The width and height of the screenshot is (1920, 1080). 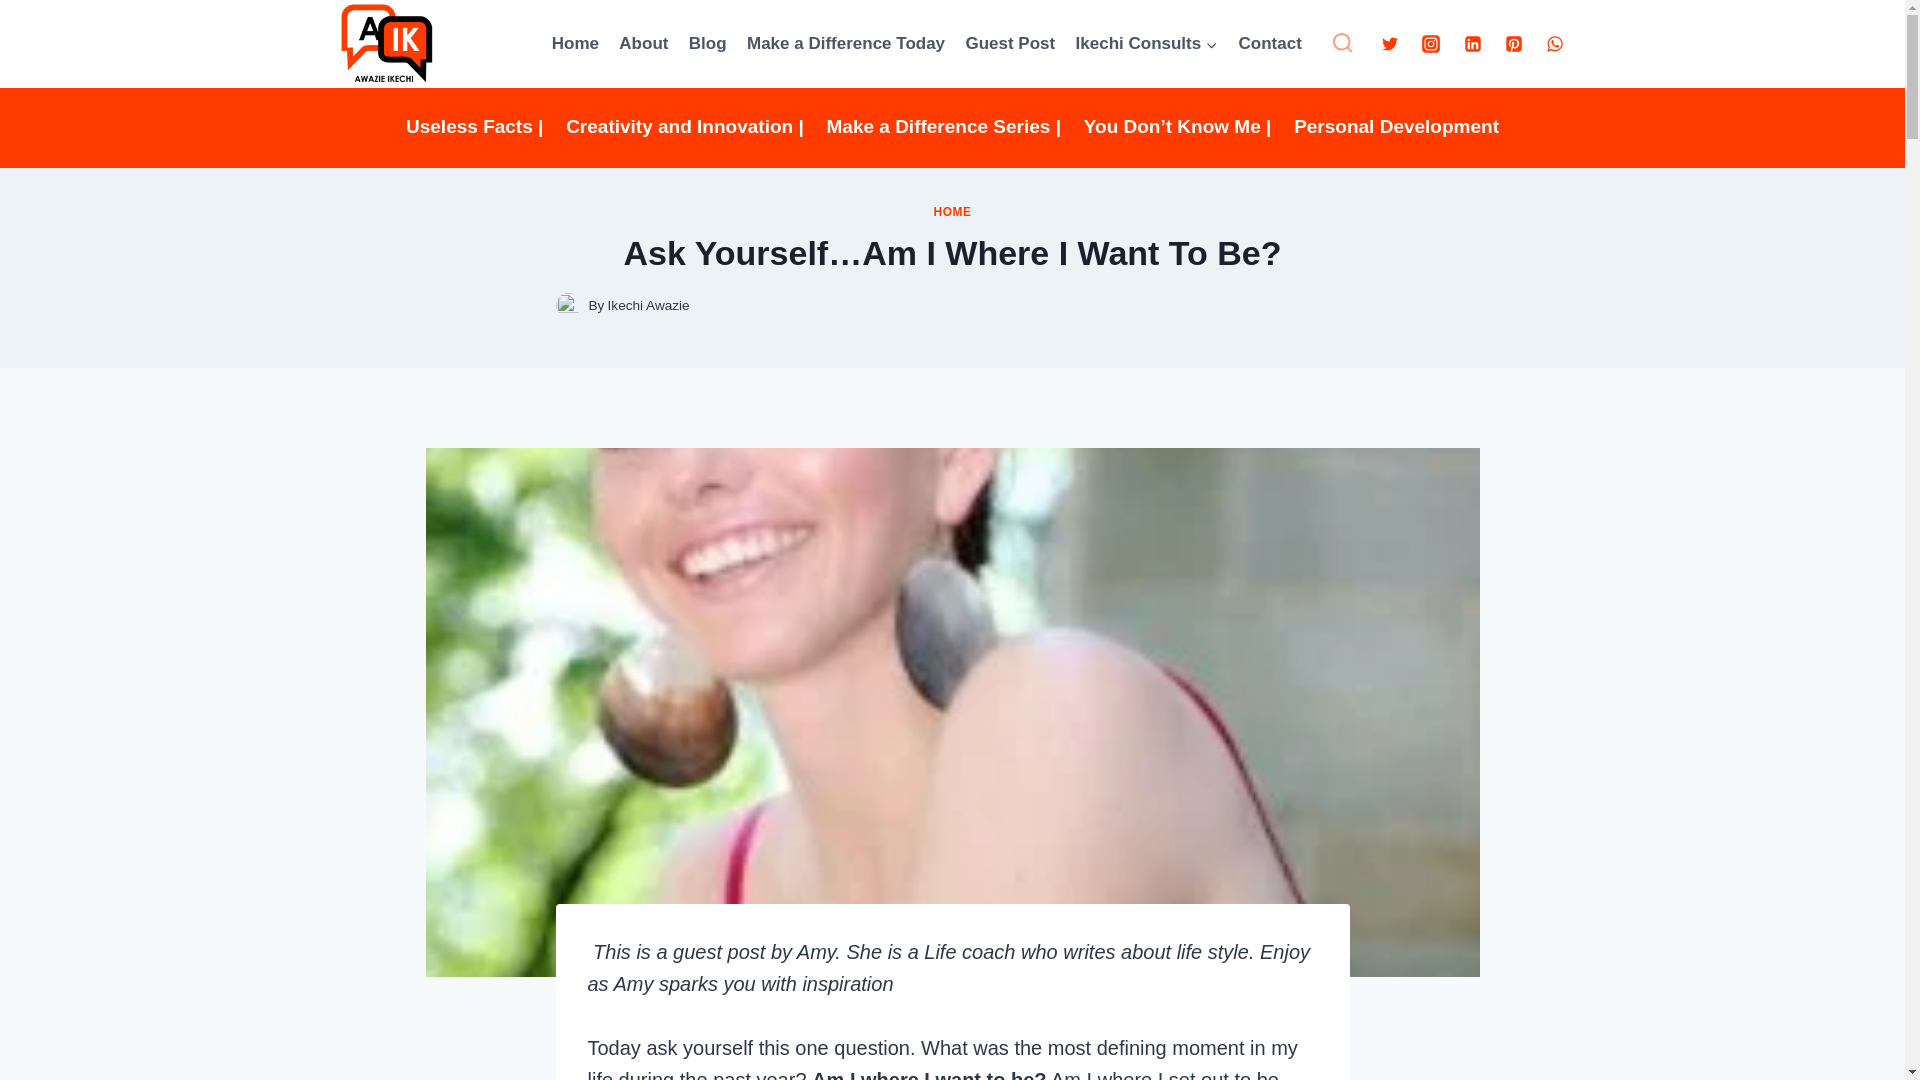 I want to click on Give Me A Holla, so click(x=1270, y=44).